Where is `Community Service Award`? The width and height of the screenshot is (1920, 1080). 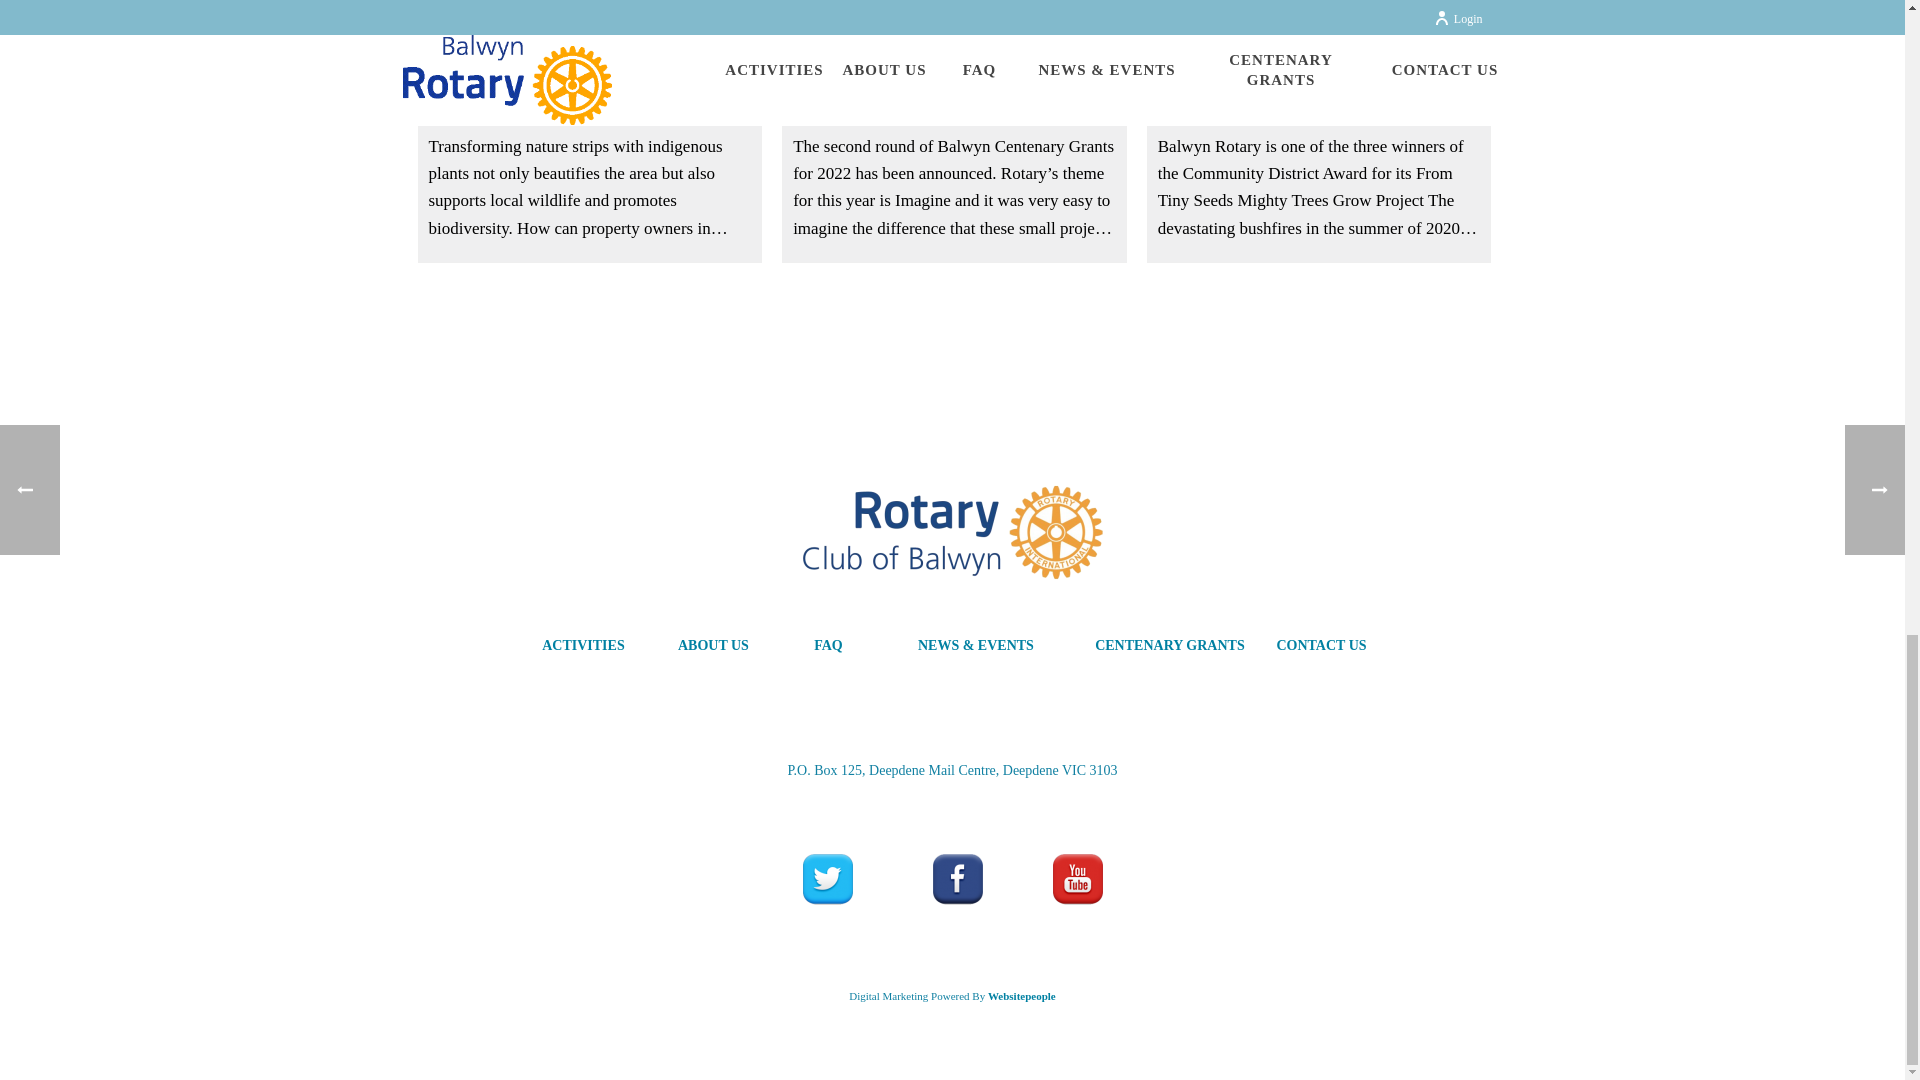 Community Service Award is located at coordinates (1320, 24).